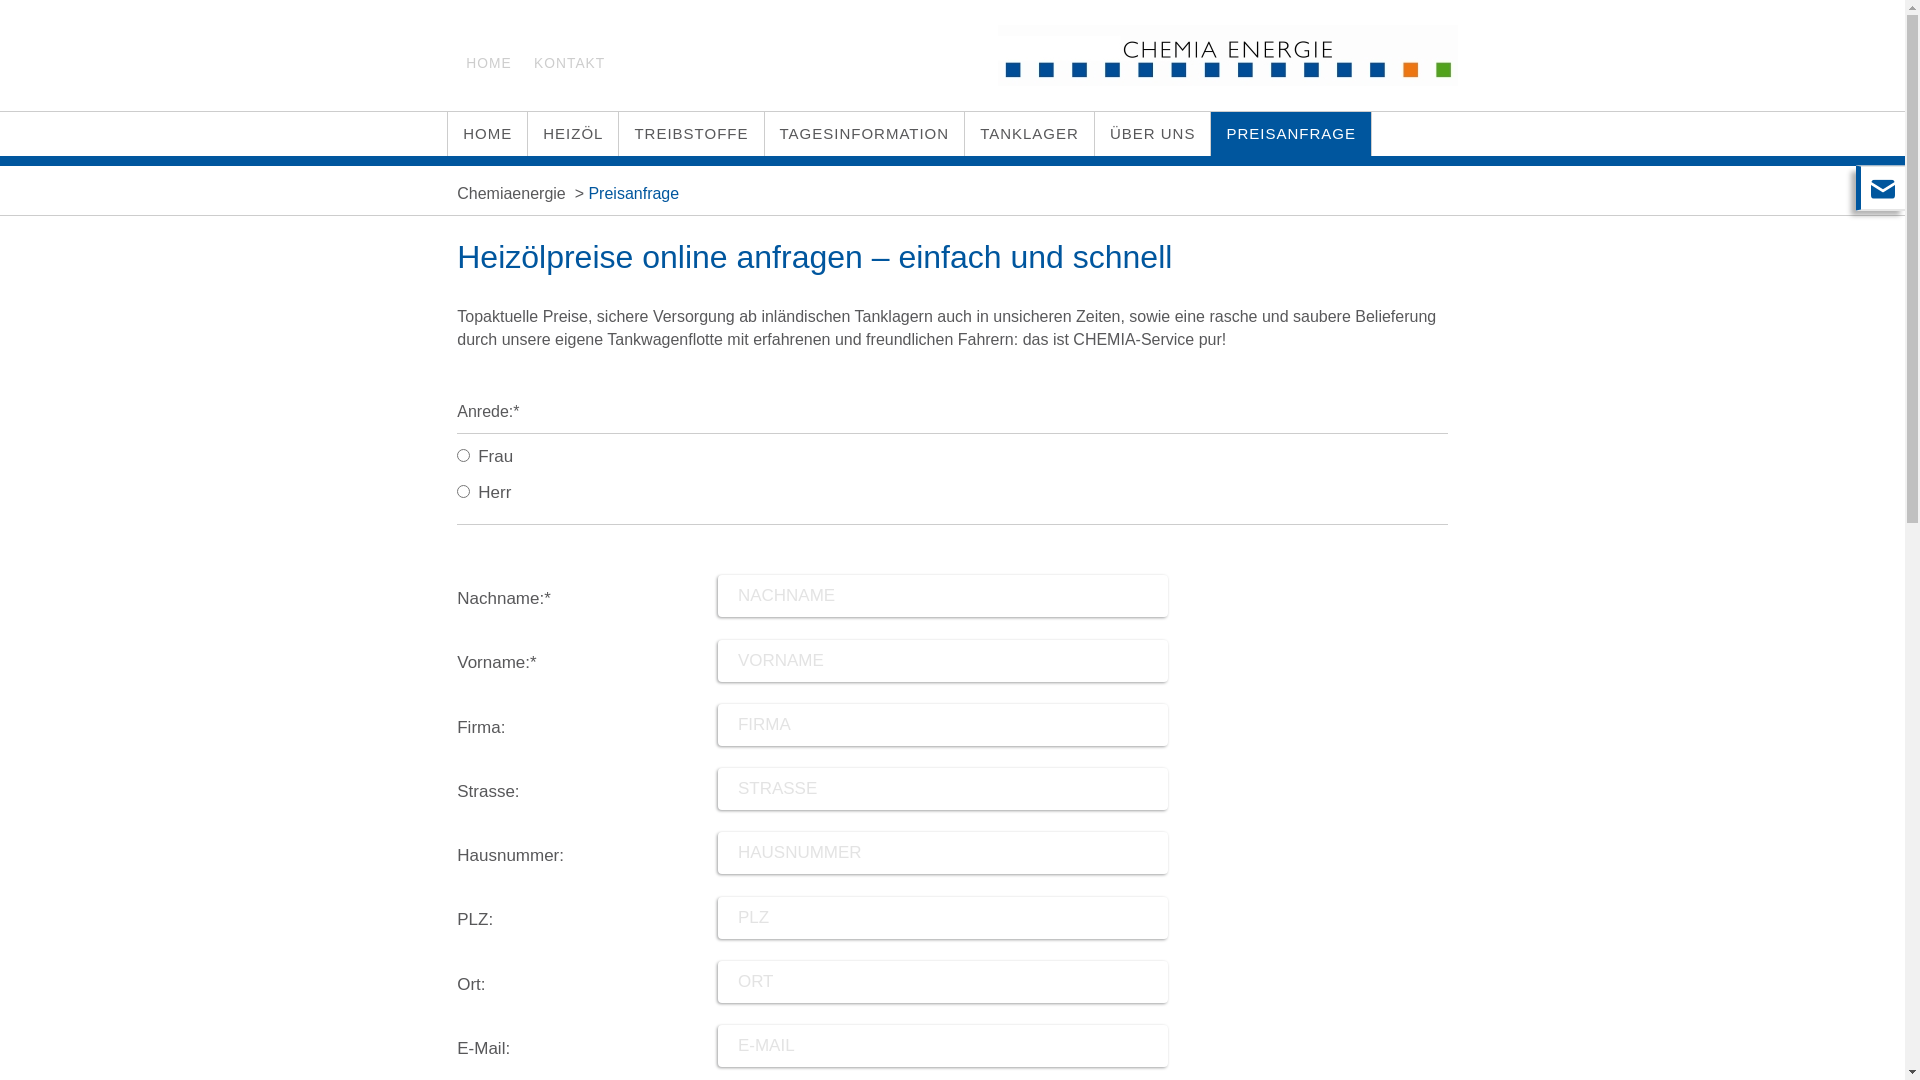 This screenshot has height=1080, width=1920. I want to click on KONTAKT, so click(570, 64).